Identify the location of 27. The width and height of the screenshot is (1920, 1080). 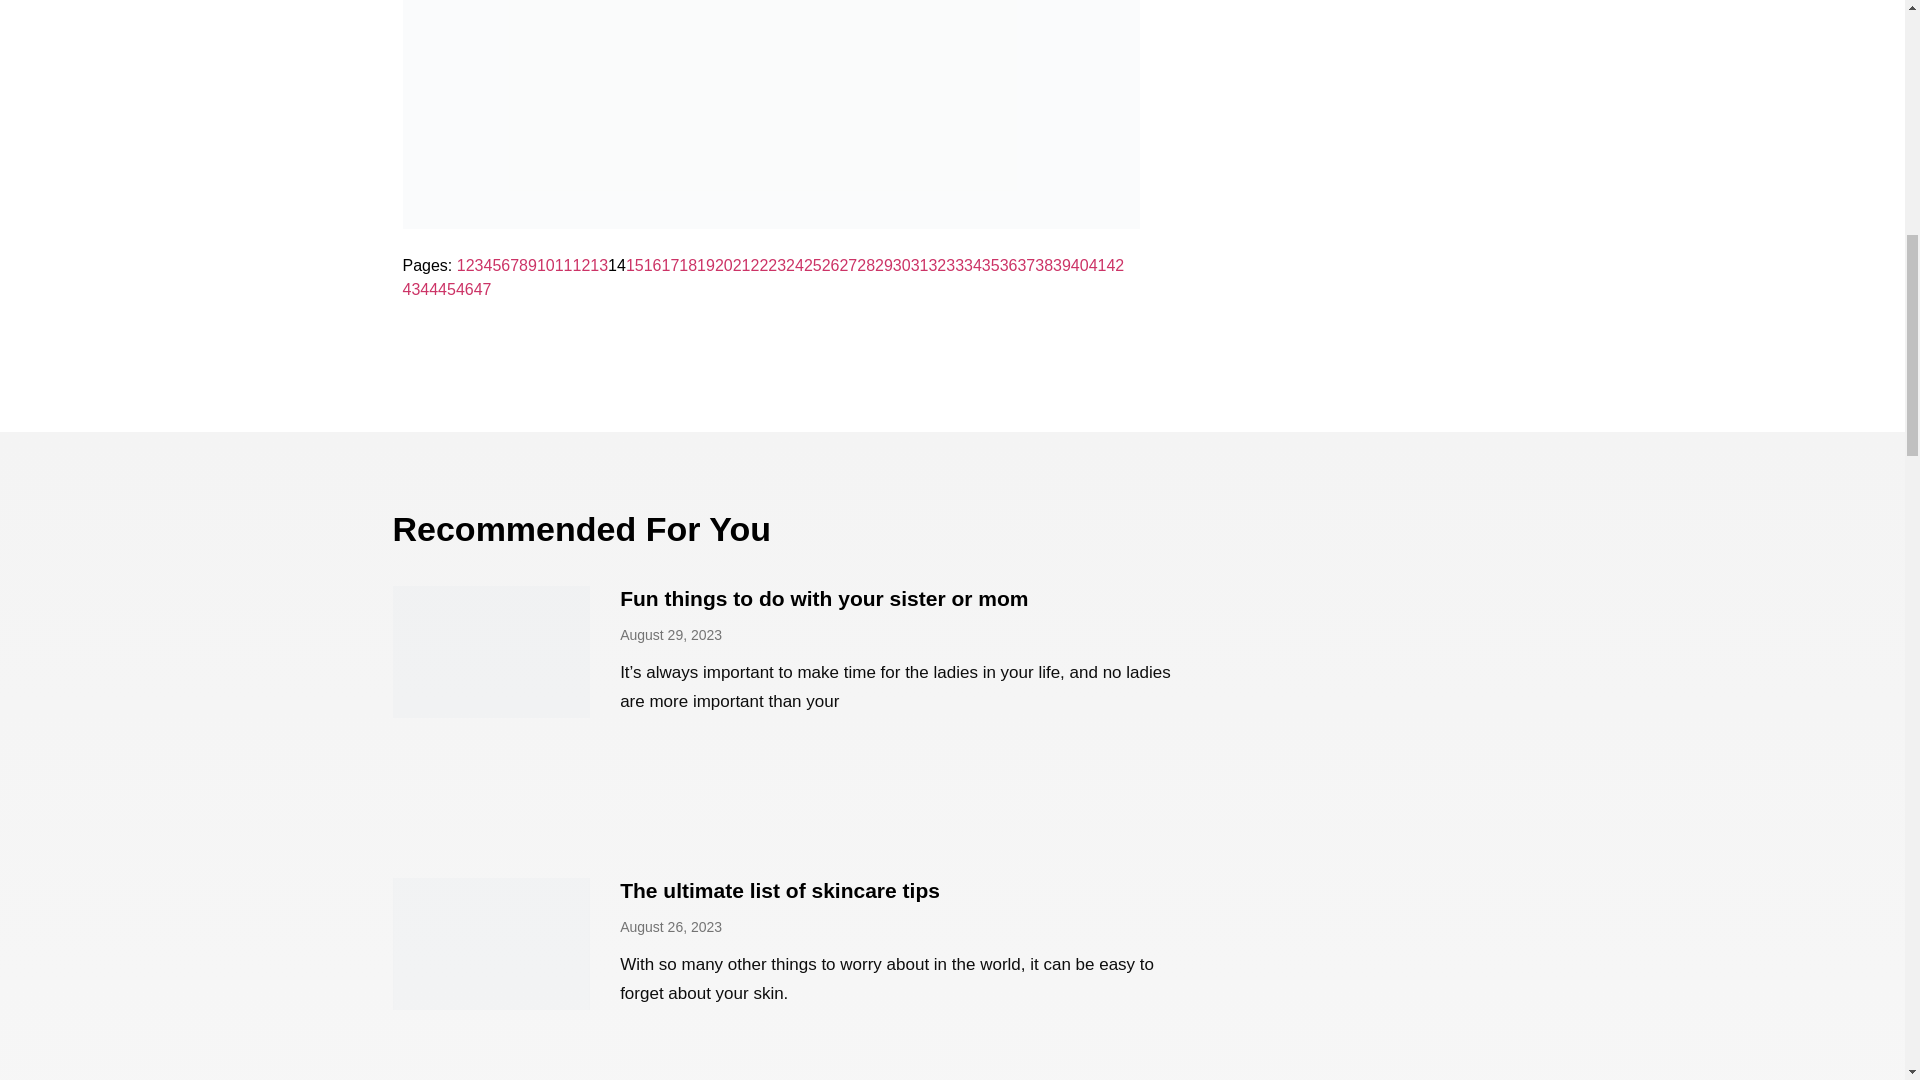
(848, 266).